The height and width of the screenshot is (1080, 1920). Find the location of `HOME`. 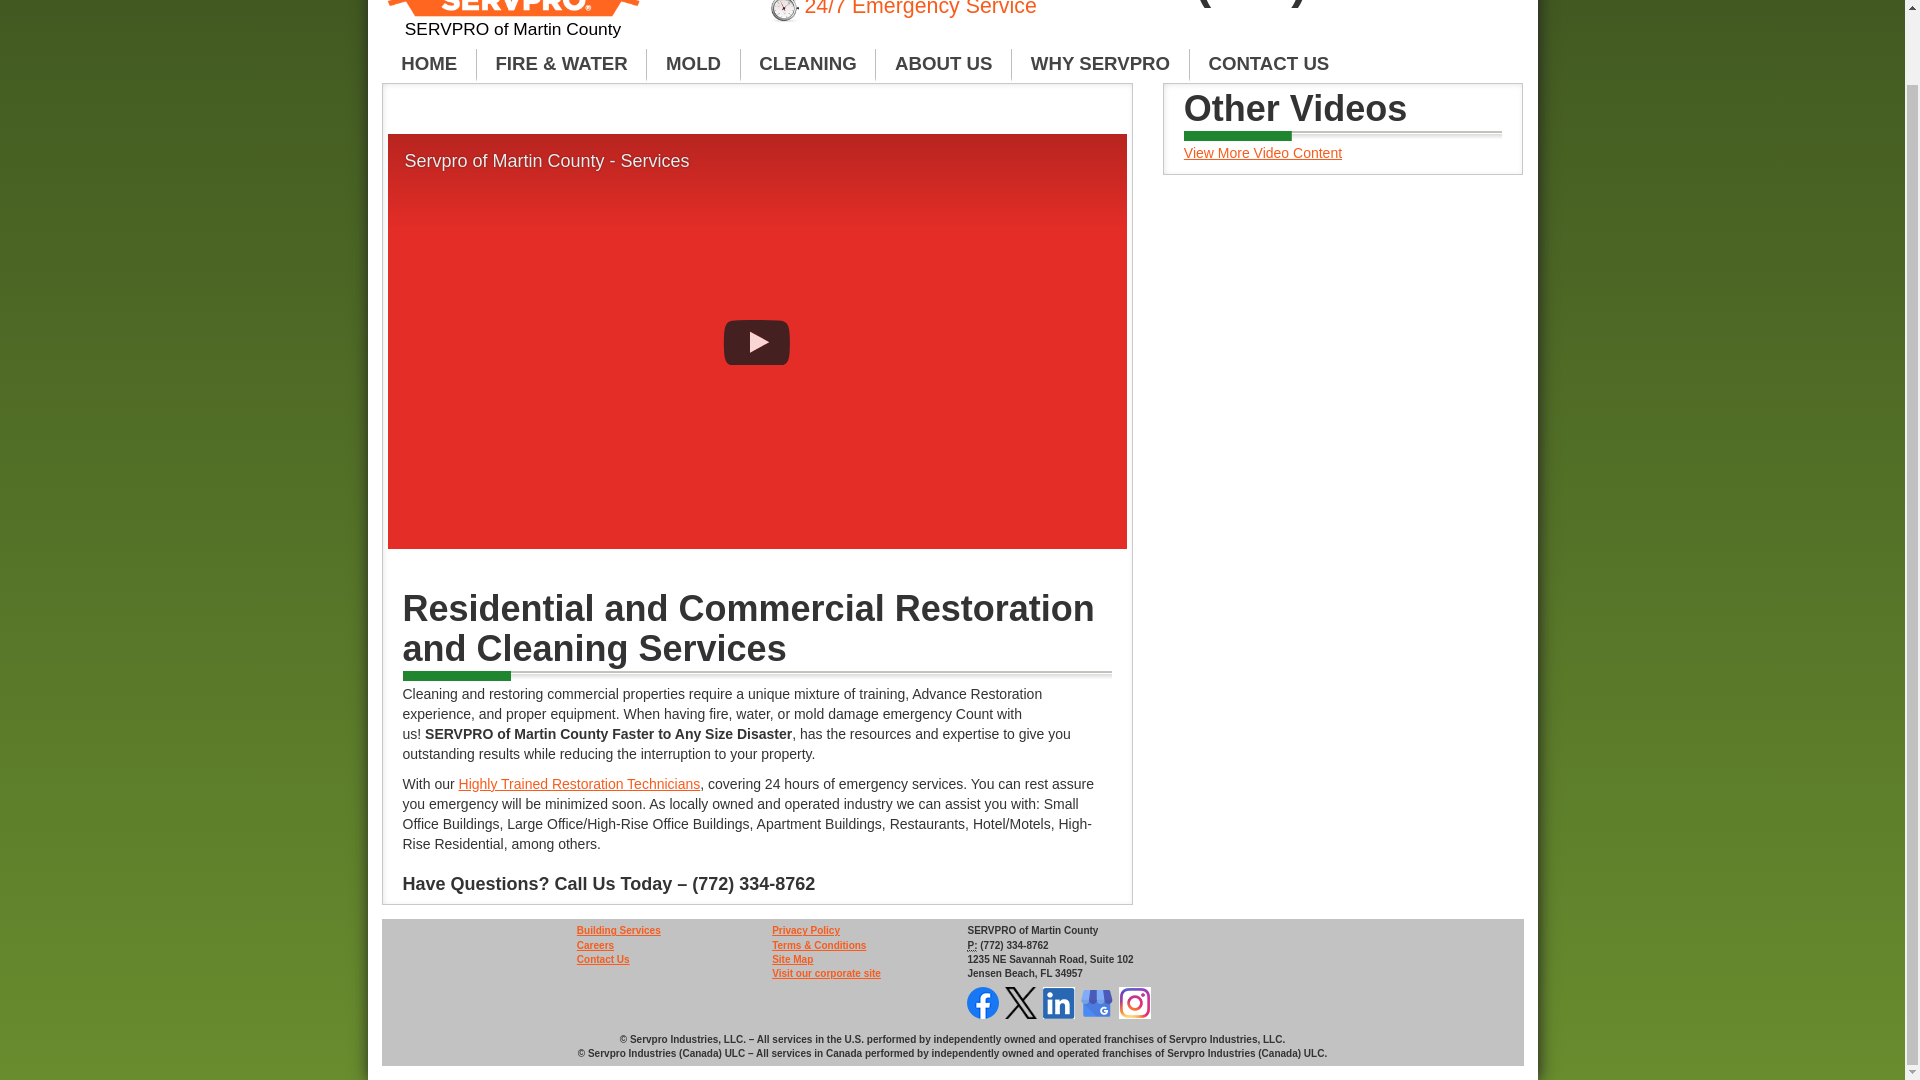

HOME is located at coordinates (429, 64).